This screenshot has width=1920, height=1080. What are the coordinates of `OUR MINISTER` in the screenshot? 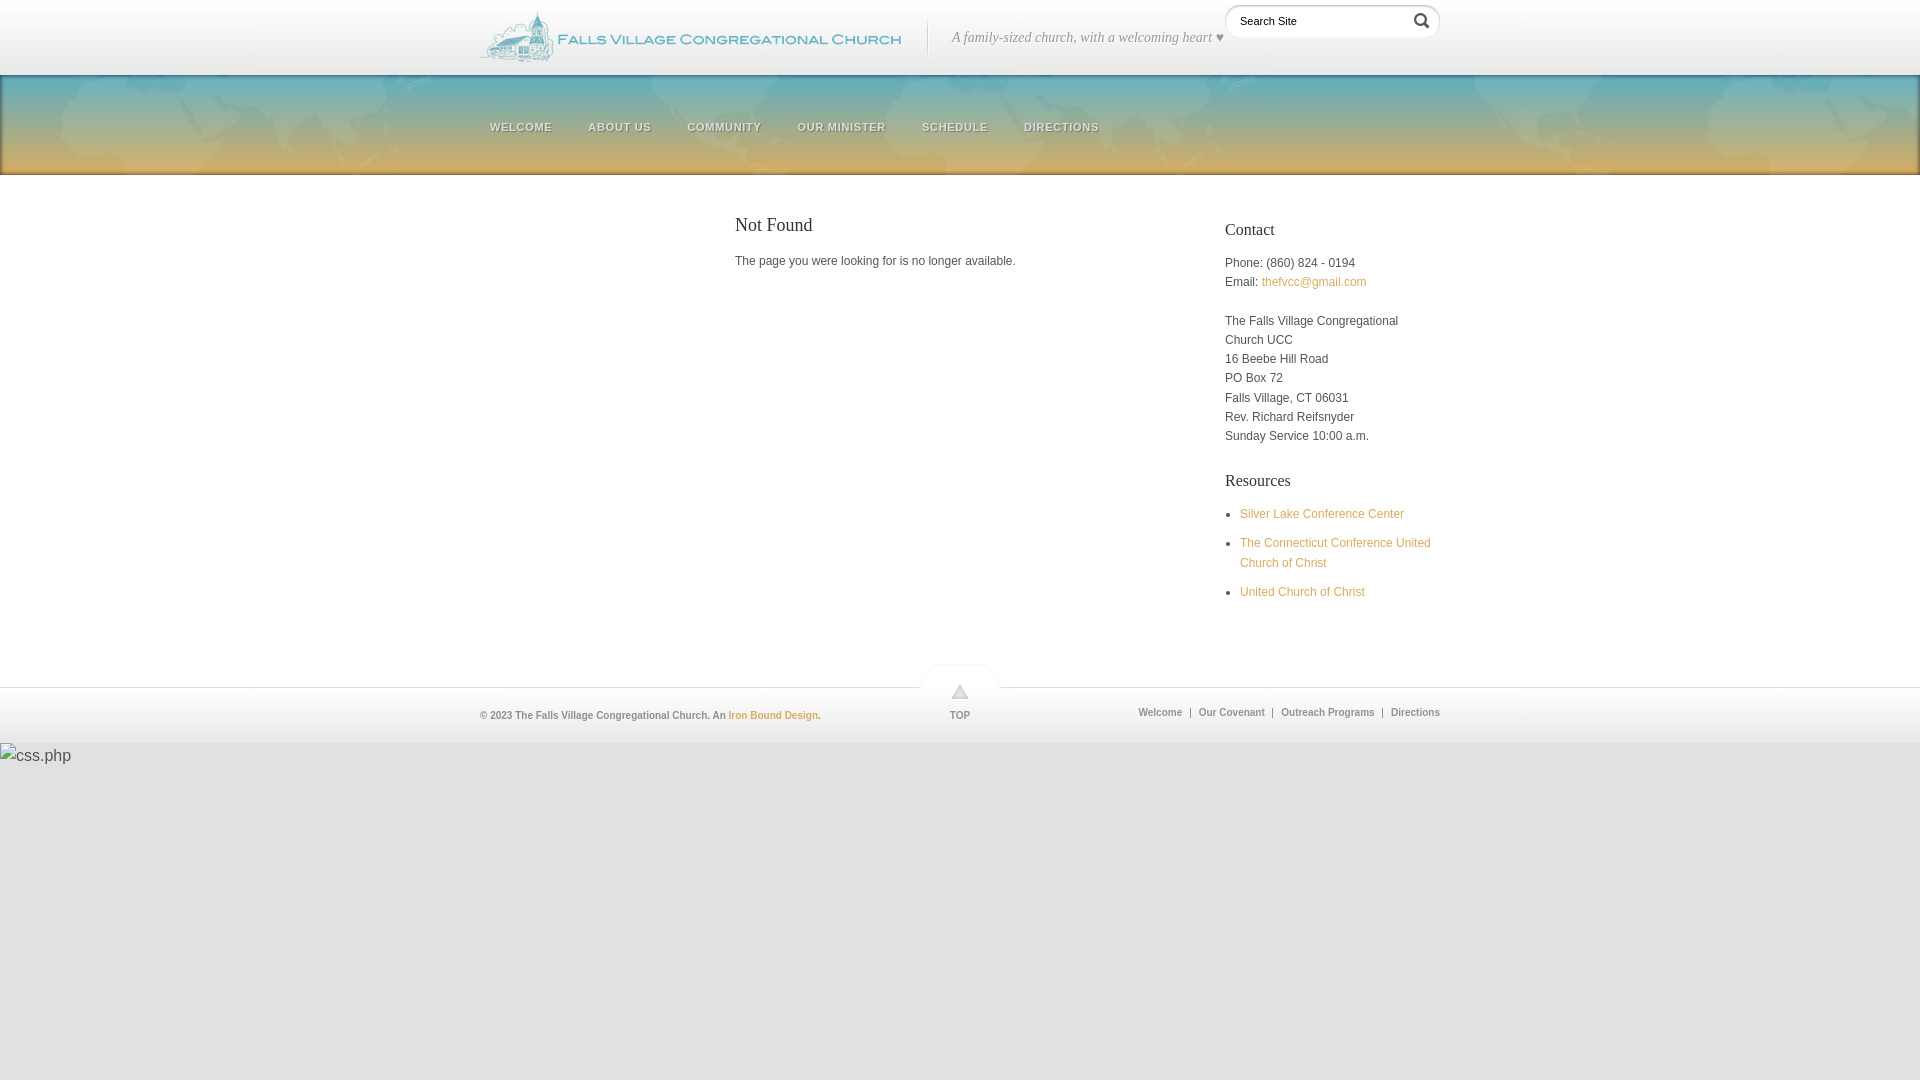 It's located at (842, 128).